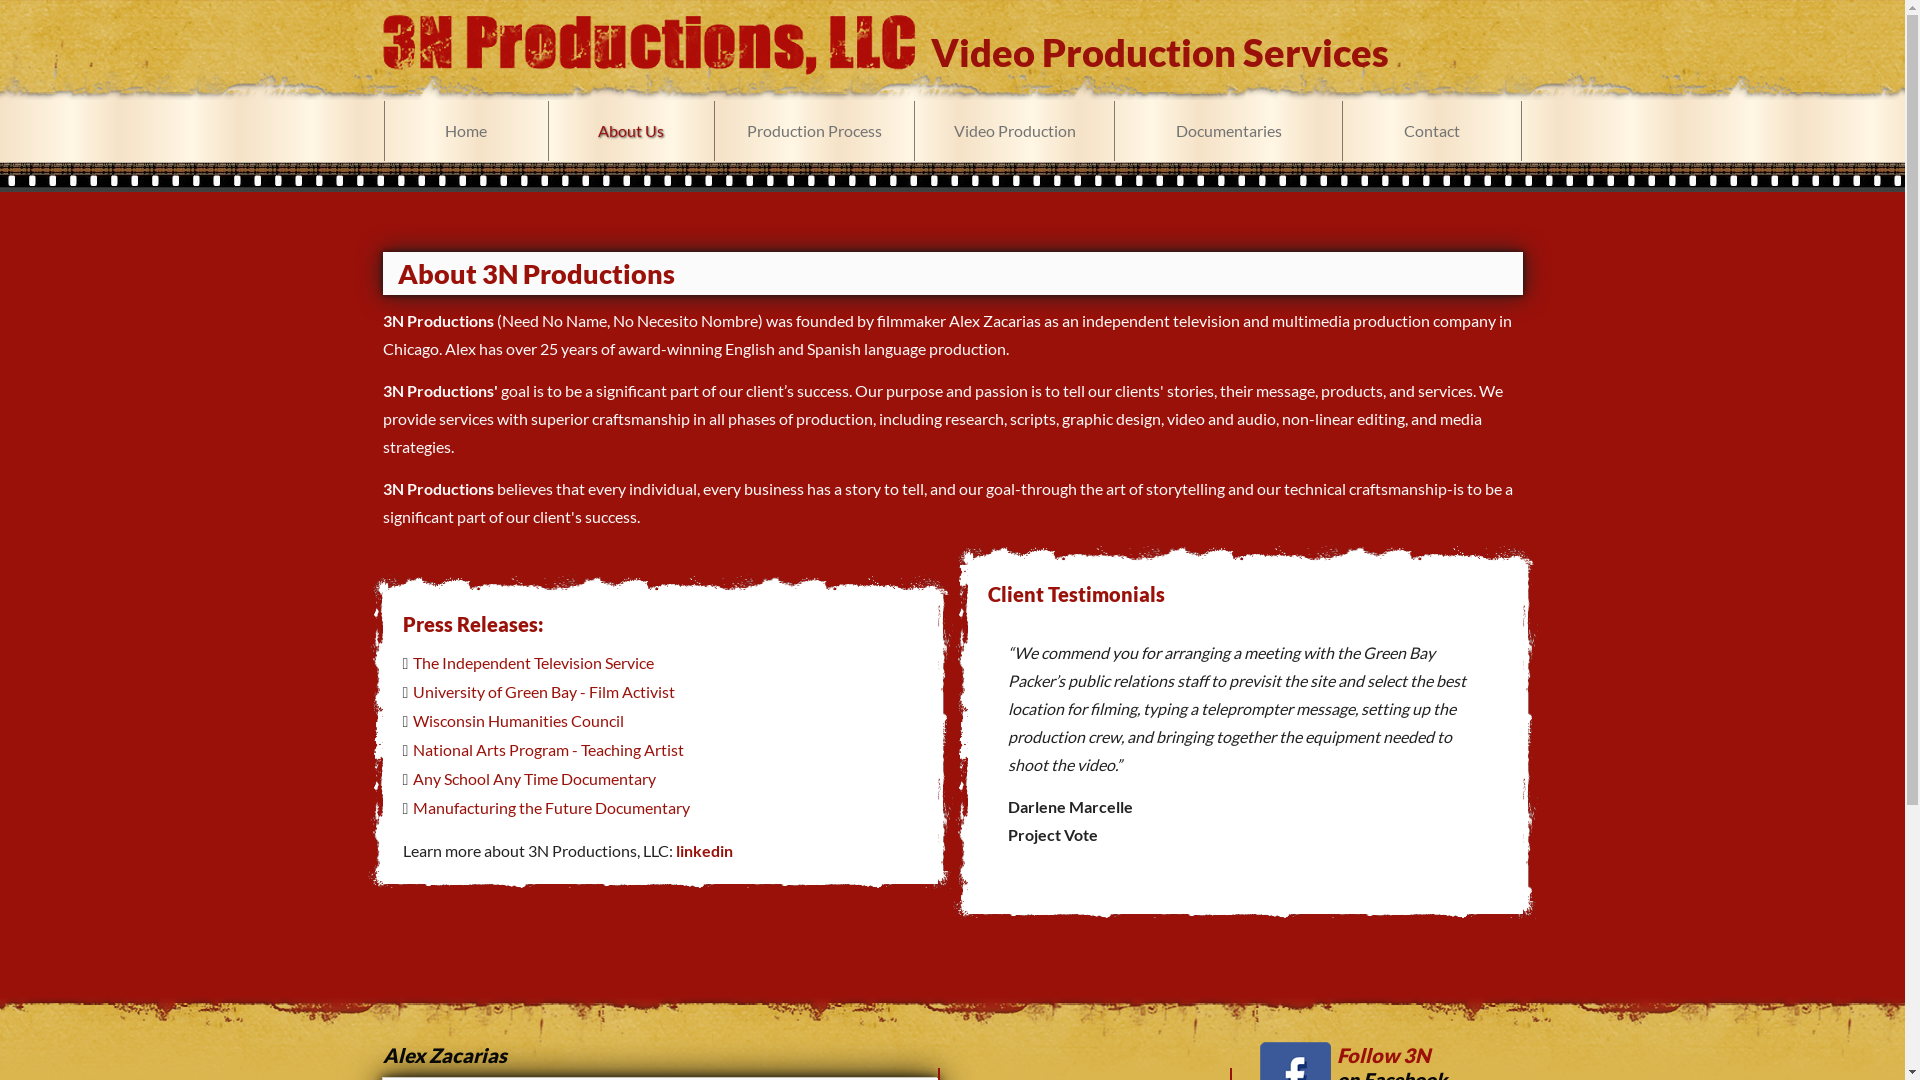 Image resolution: width=1920 pixels, height=1080 pixels. What do you see at coordinates (1228, 131) in the screenshot?
I see `Documentaries` at bounding box center [1228, 131].